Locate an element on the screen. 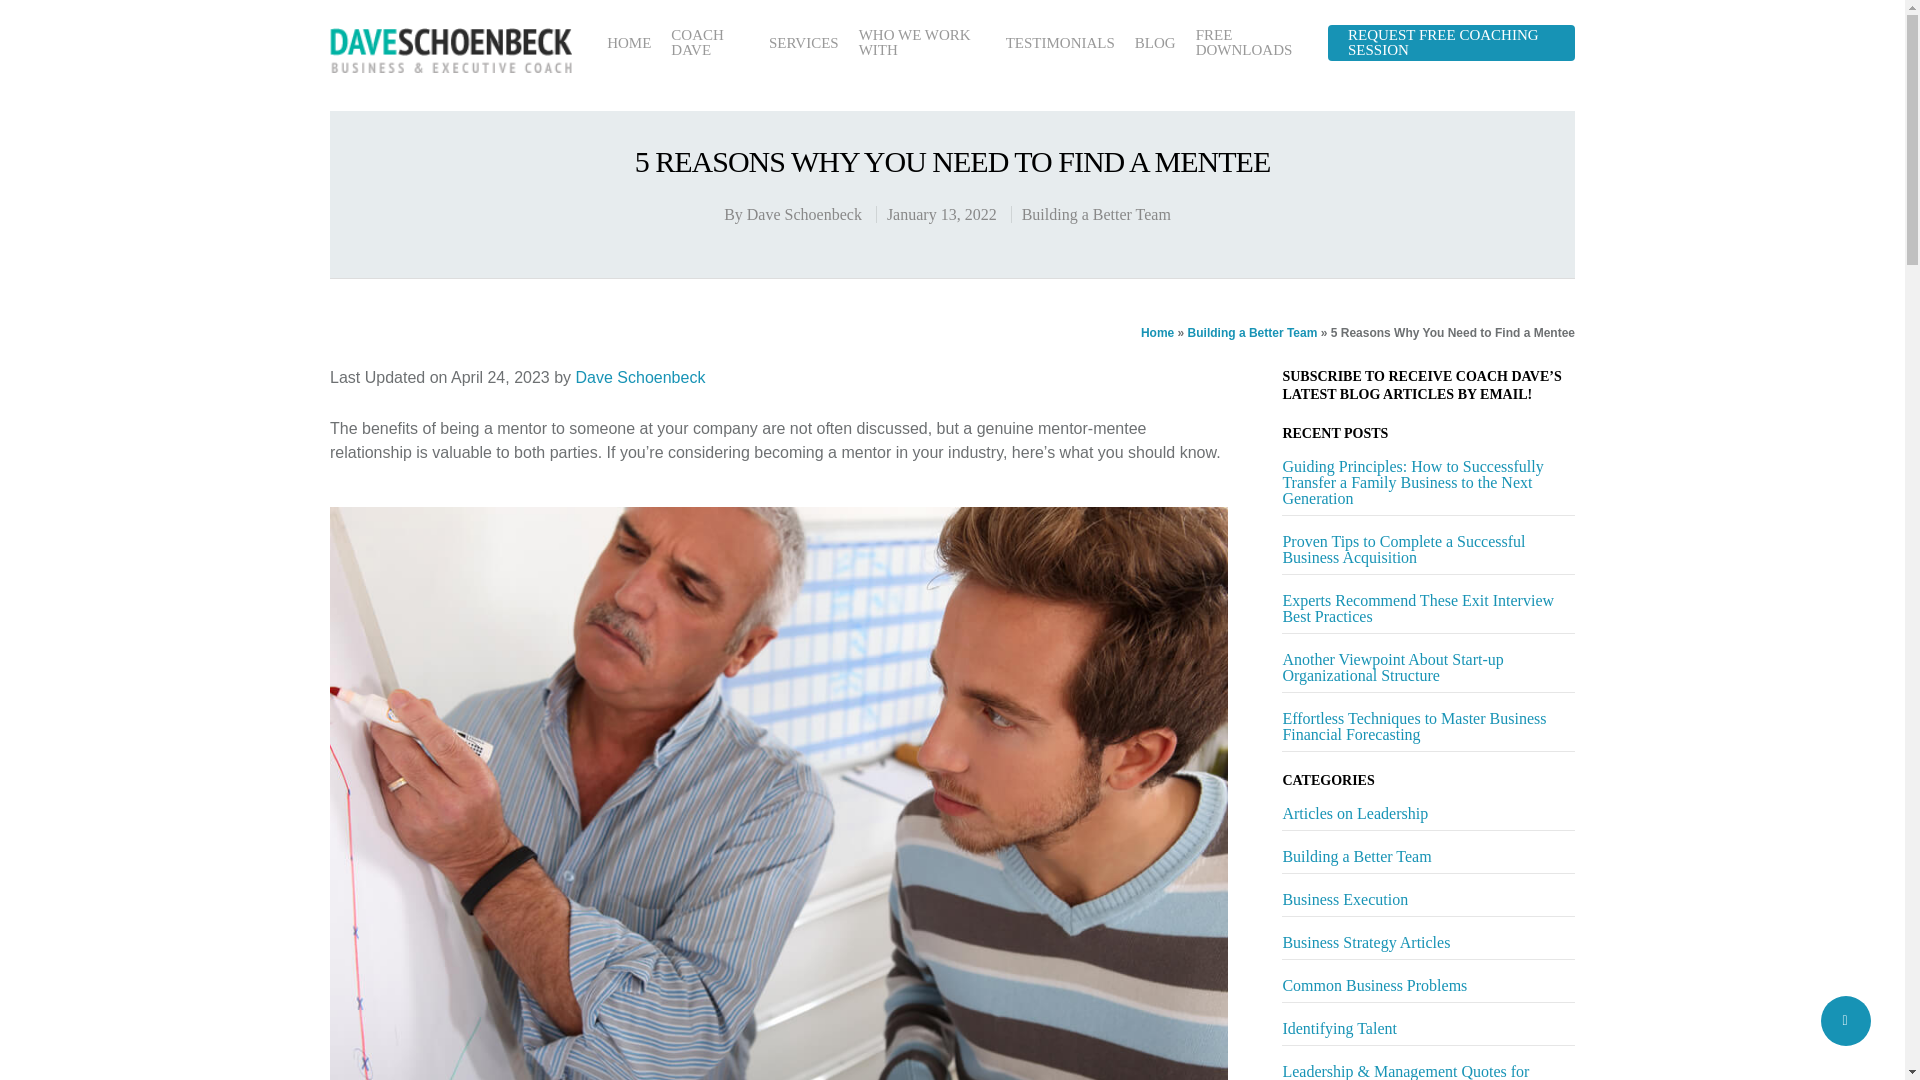 The image size is (1920, 1080). Building a Better Team is located at coordinates (1252, 333).